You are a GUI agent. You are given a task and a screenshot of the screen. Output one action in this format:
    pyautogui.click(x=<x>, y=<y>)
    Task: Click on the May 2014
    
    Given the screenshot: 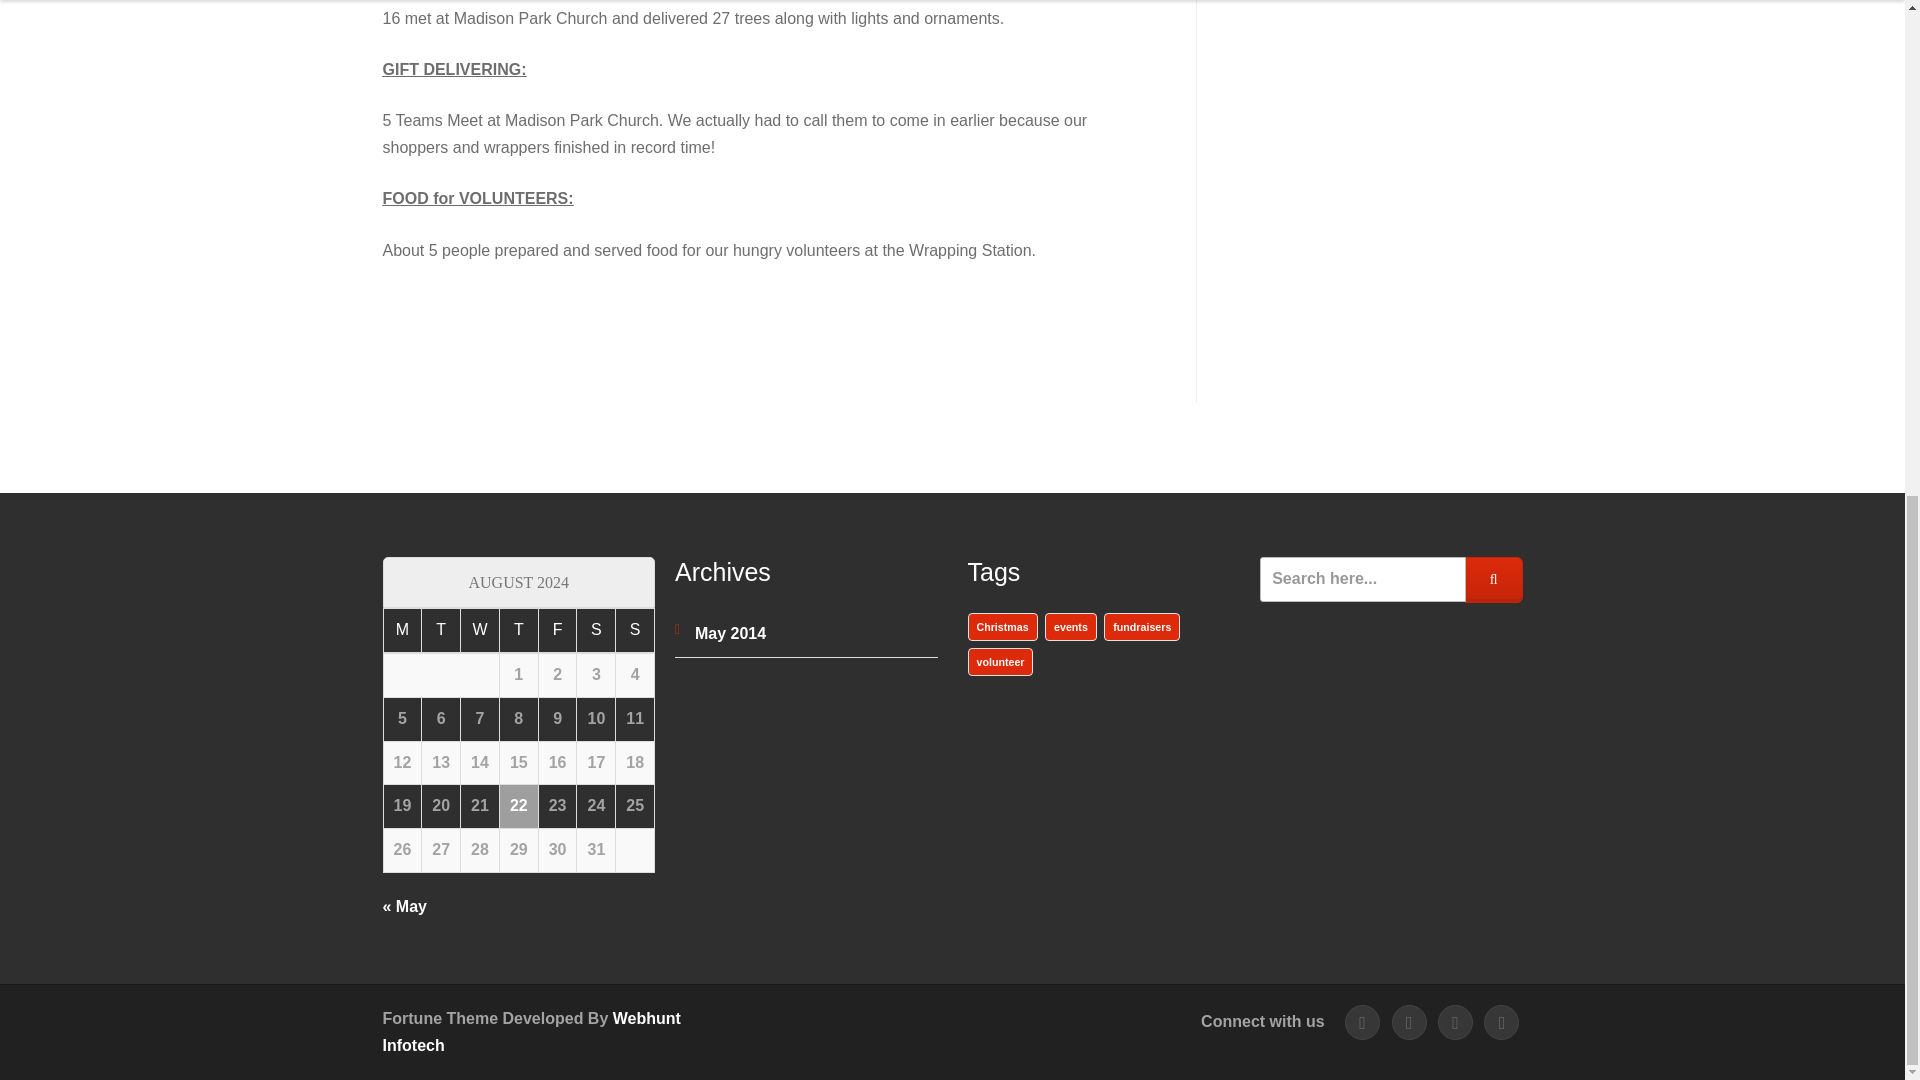 What is the action you would take?
    pyautogui.click(x=730, y=633)
    